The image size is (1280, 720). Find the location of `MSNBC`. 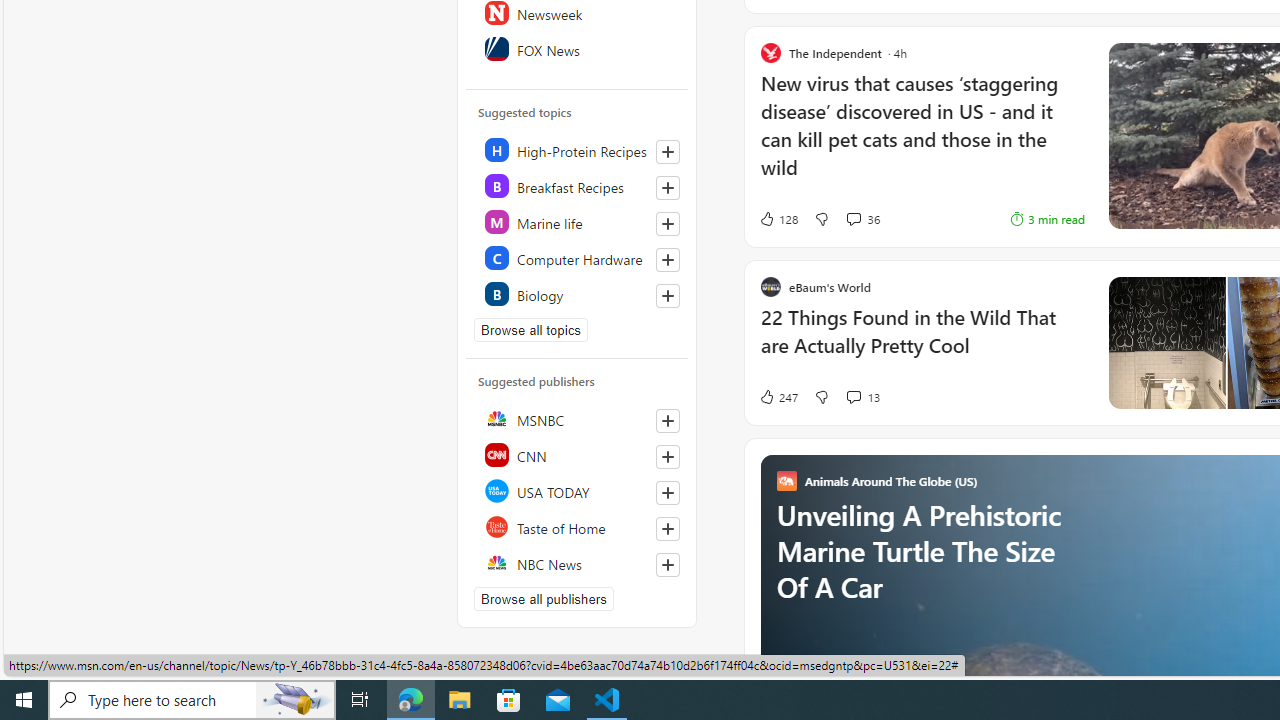

MSNBC is located at coordinates (578, 418).